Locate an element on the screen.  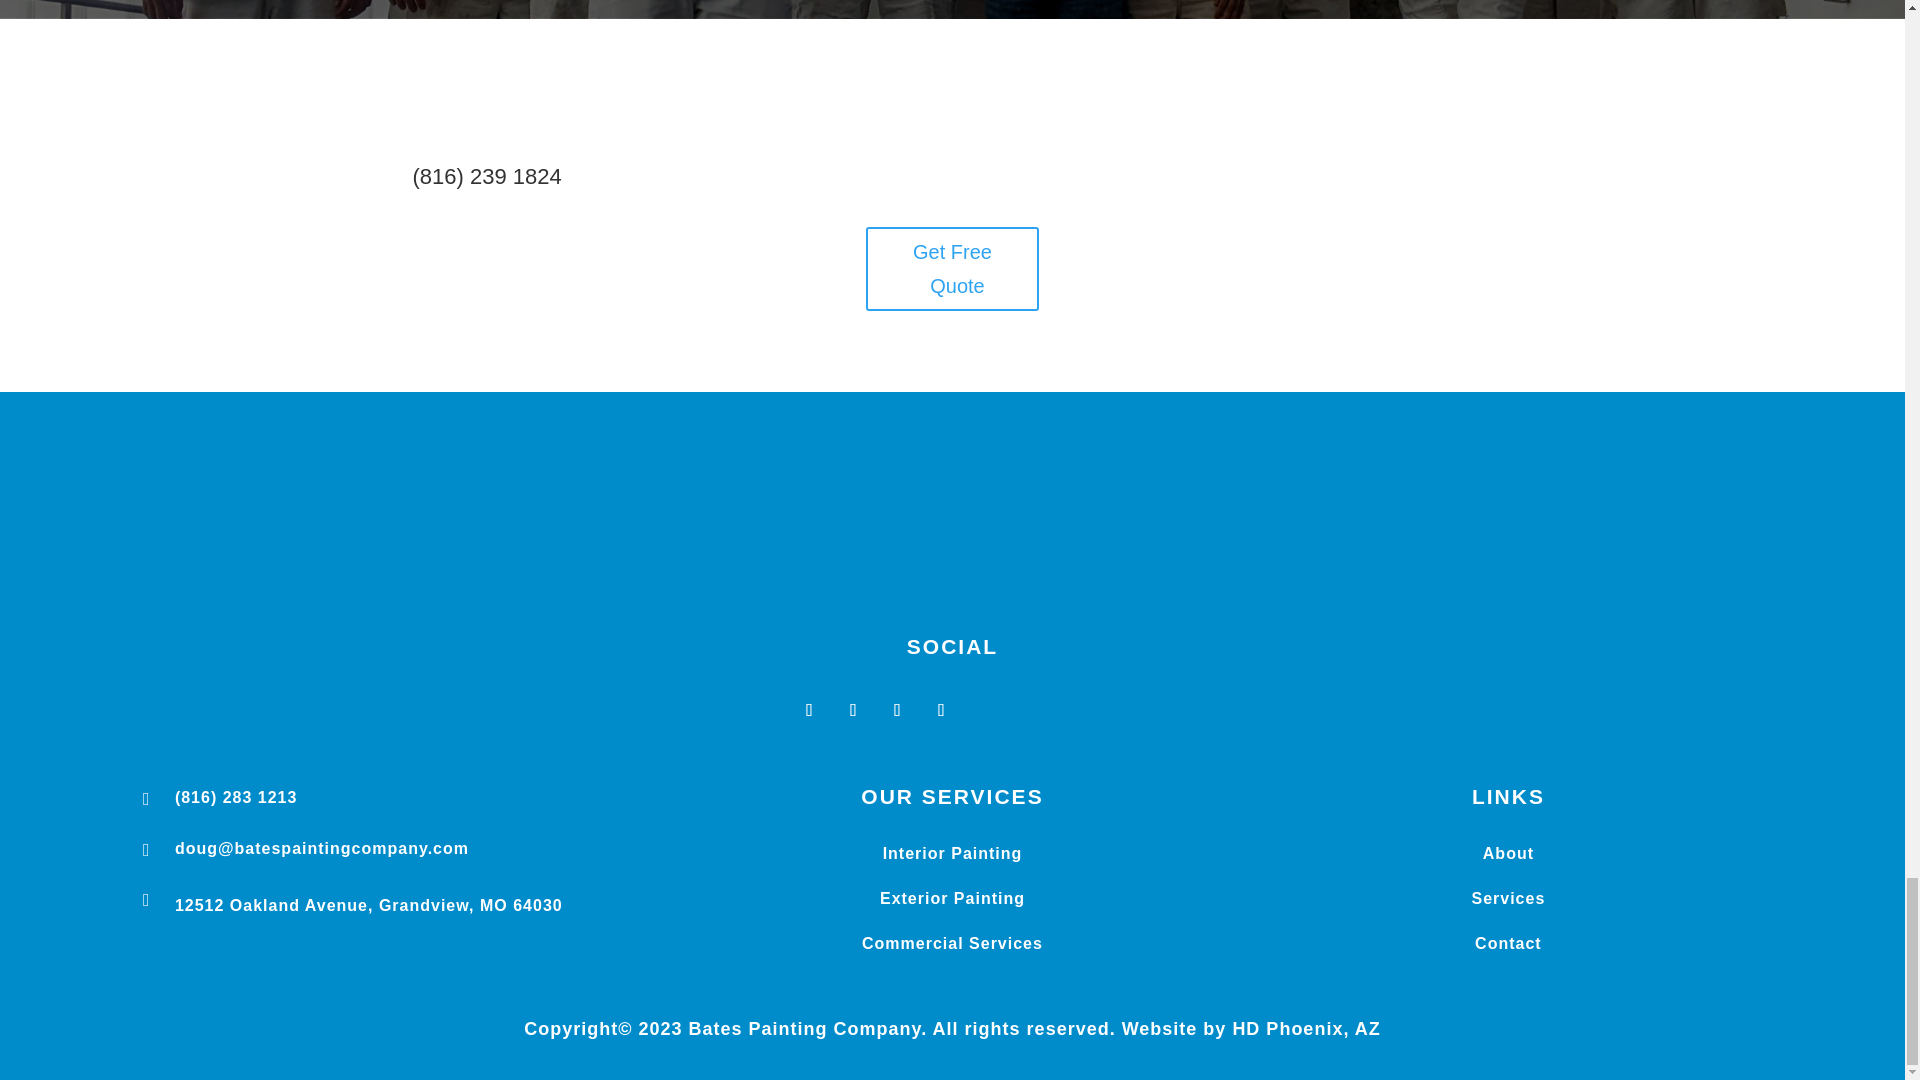
Commercial Services is located at coordinates (952, 943).